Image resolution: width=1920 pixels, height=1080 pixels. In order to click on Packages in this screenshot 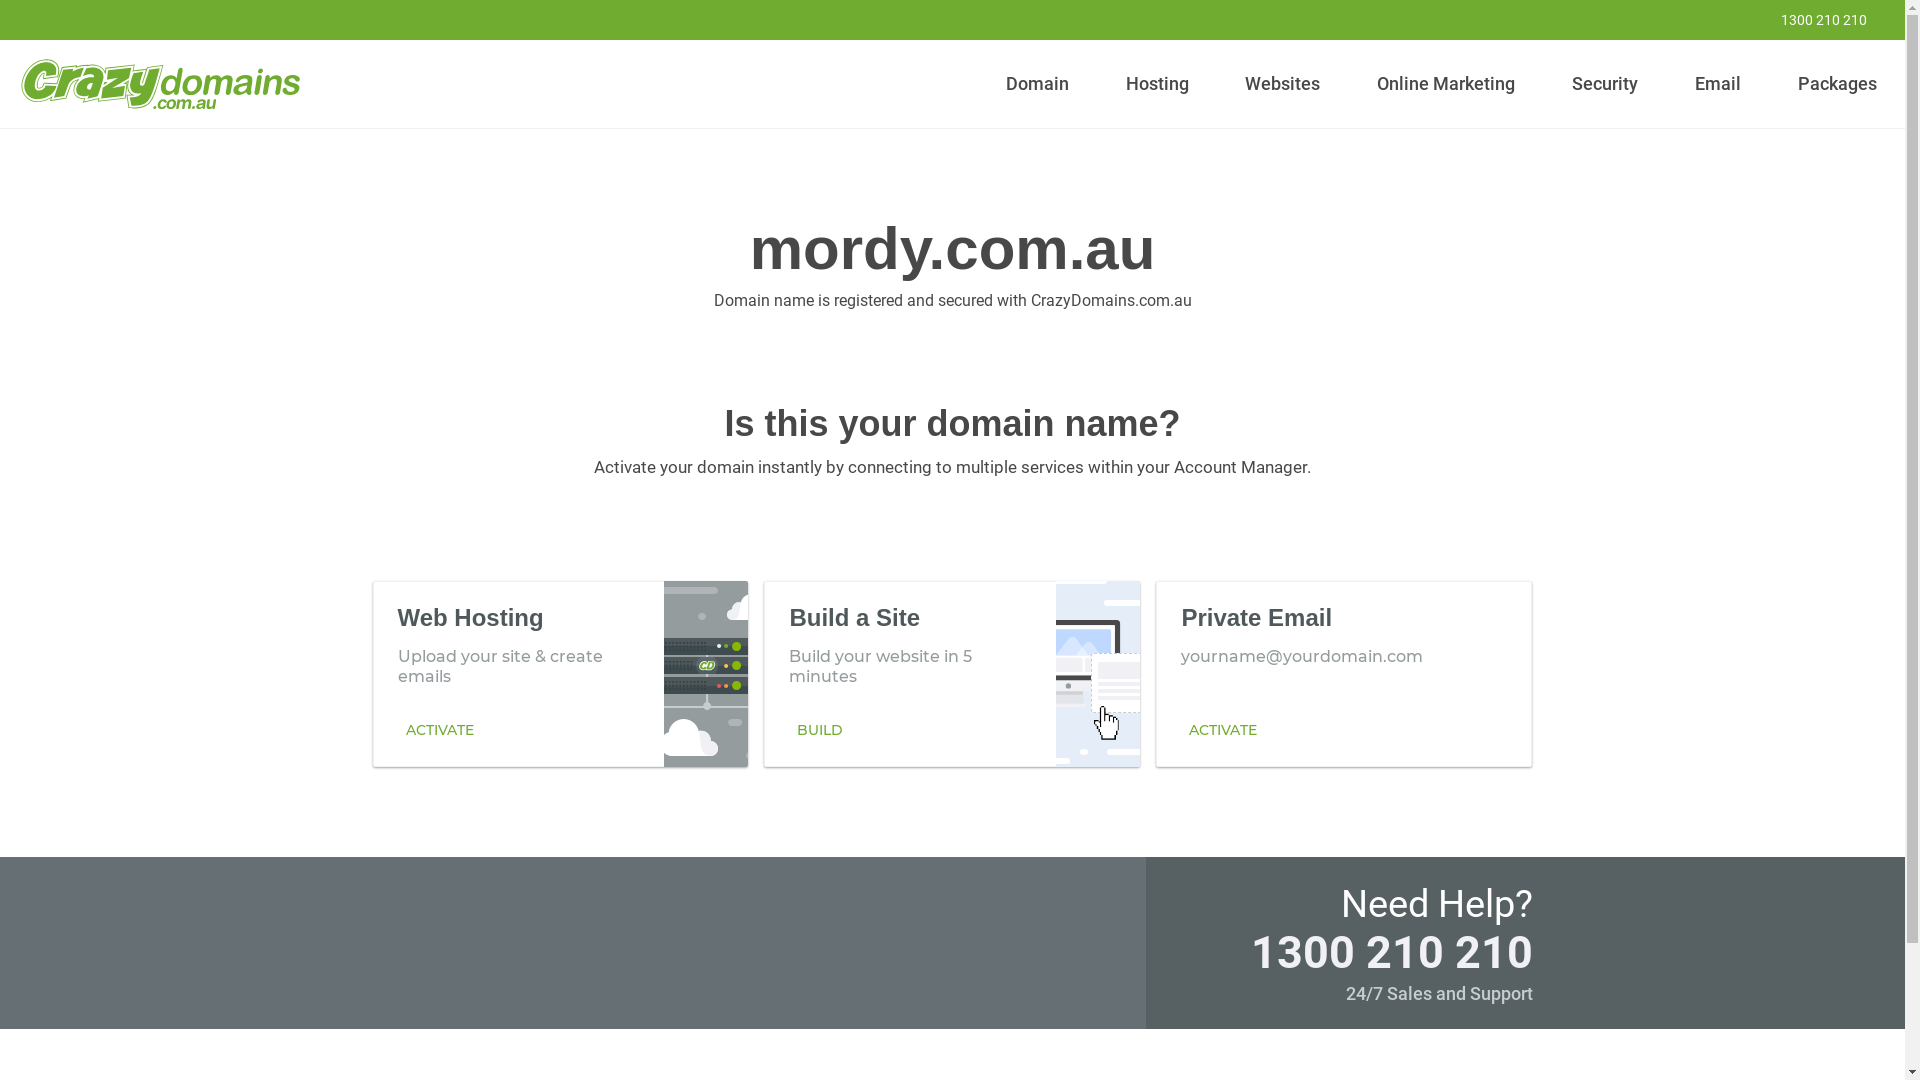, I will do `click(1837, 84)`.